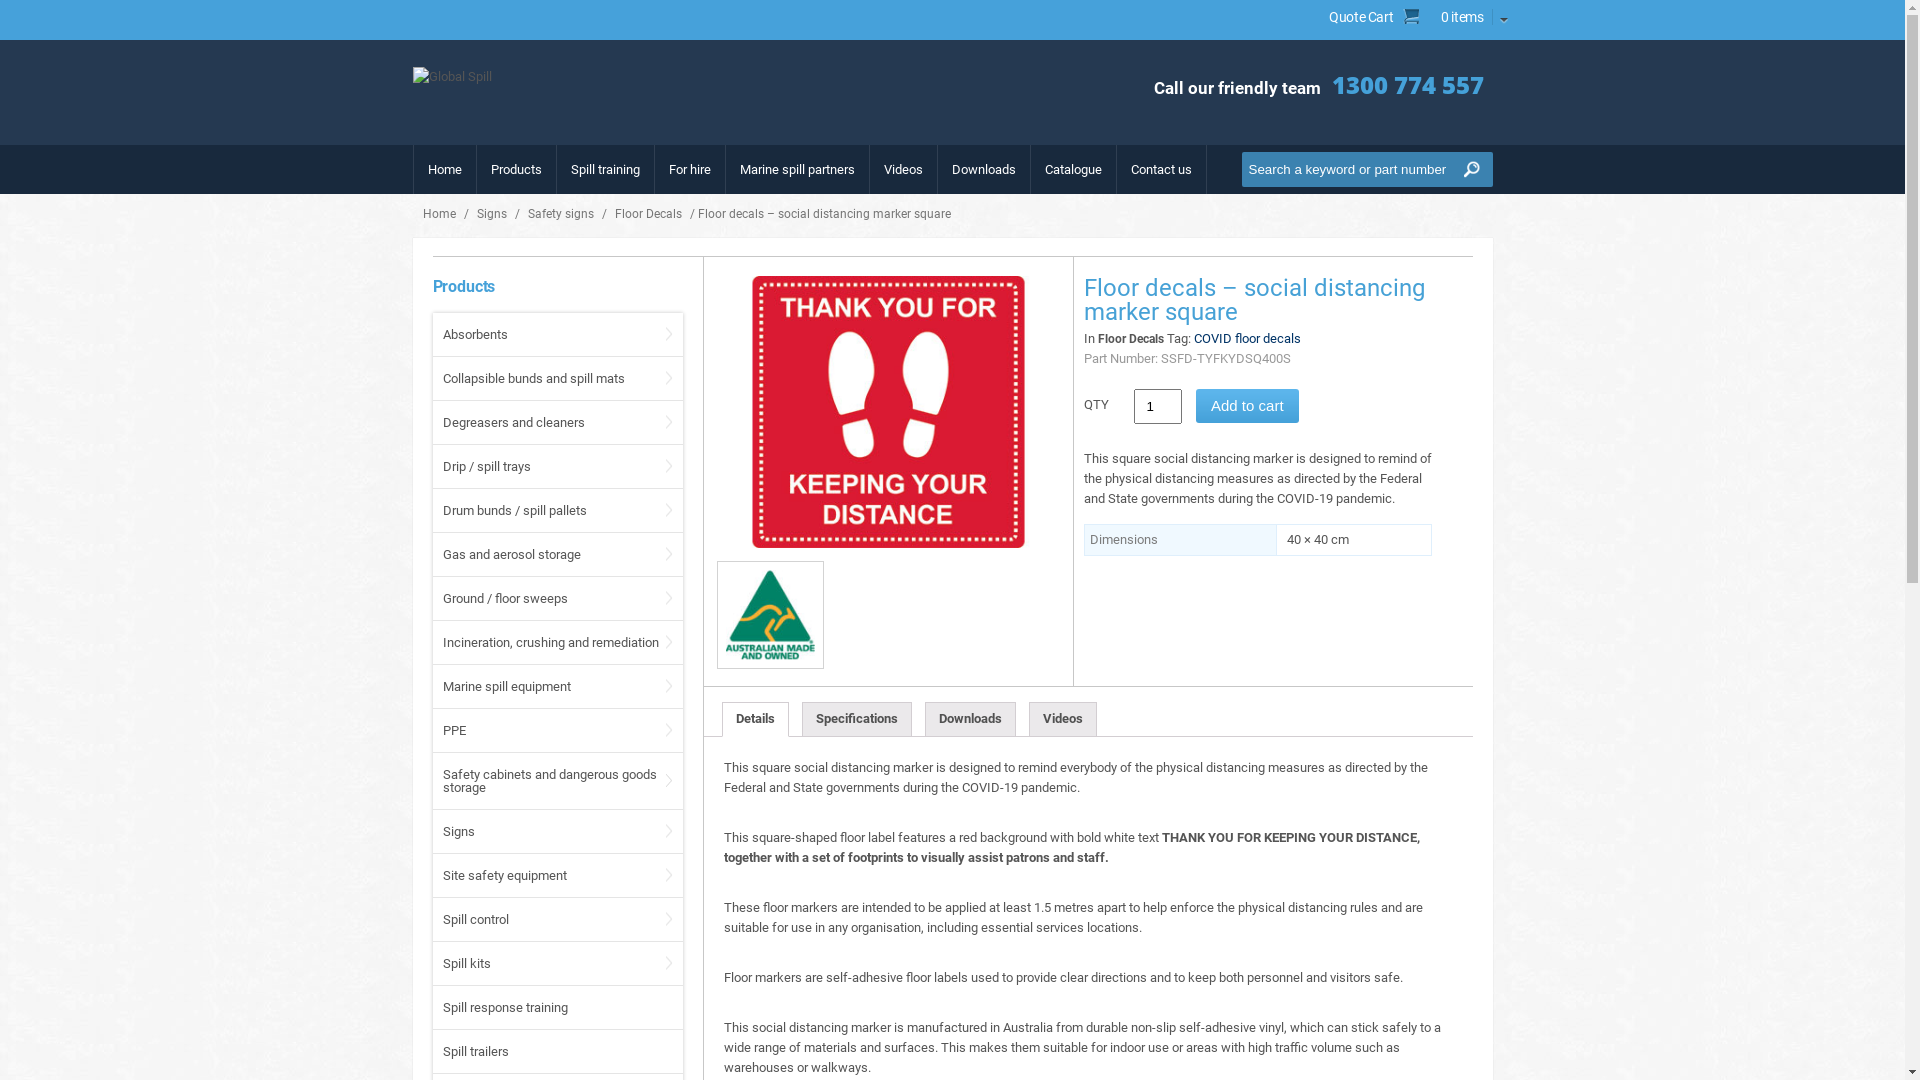  I want to click on Signs, so click(458, 832).